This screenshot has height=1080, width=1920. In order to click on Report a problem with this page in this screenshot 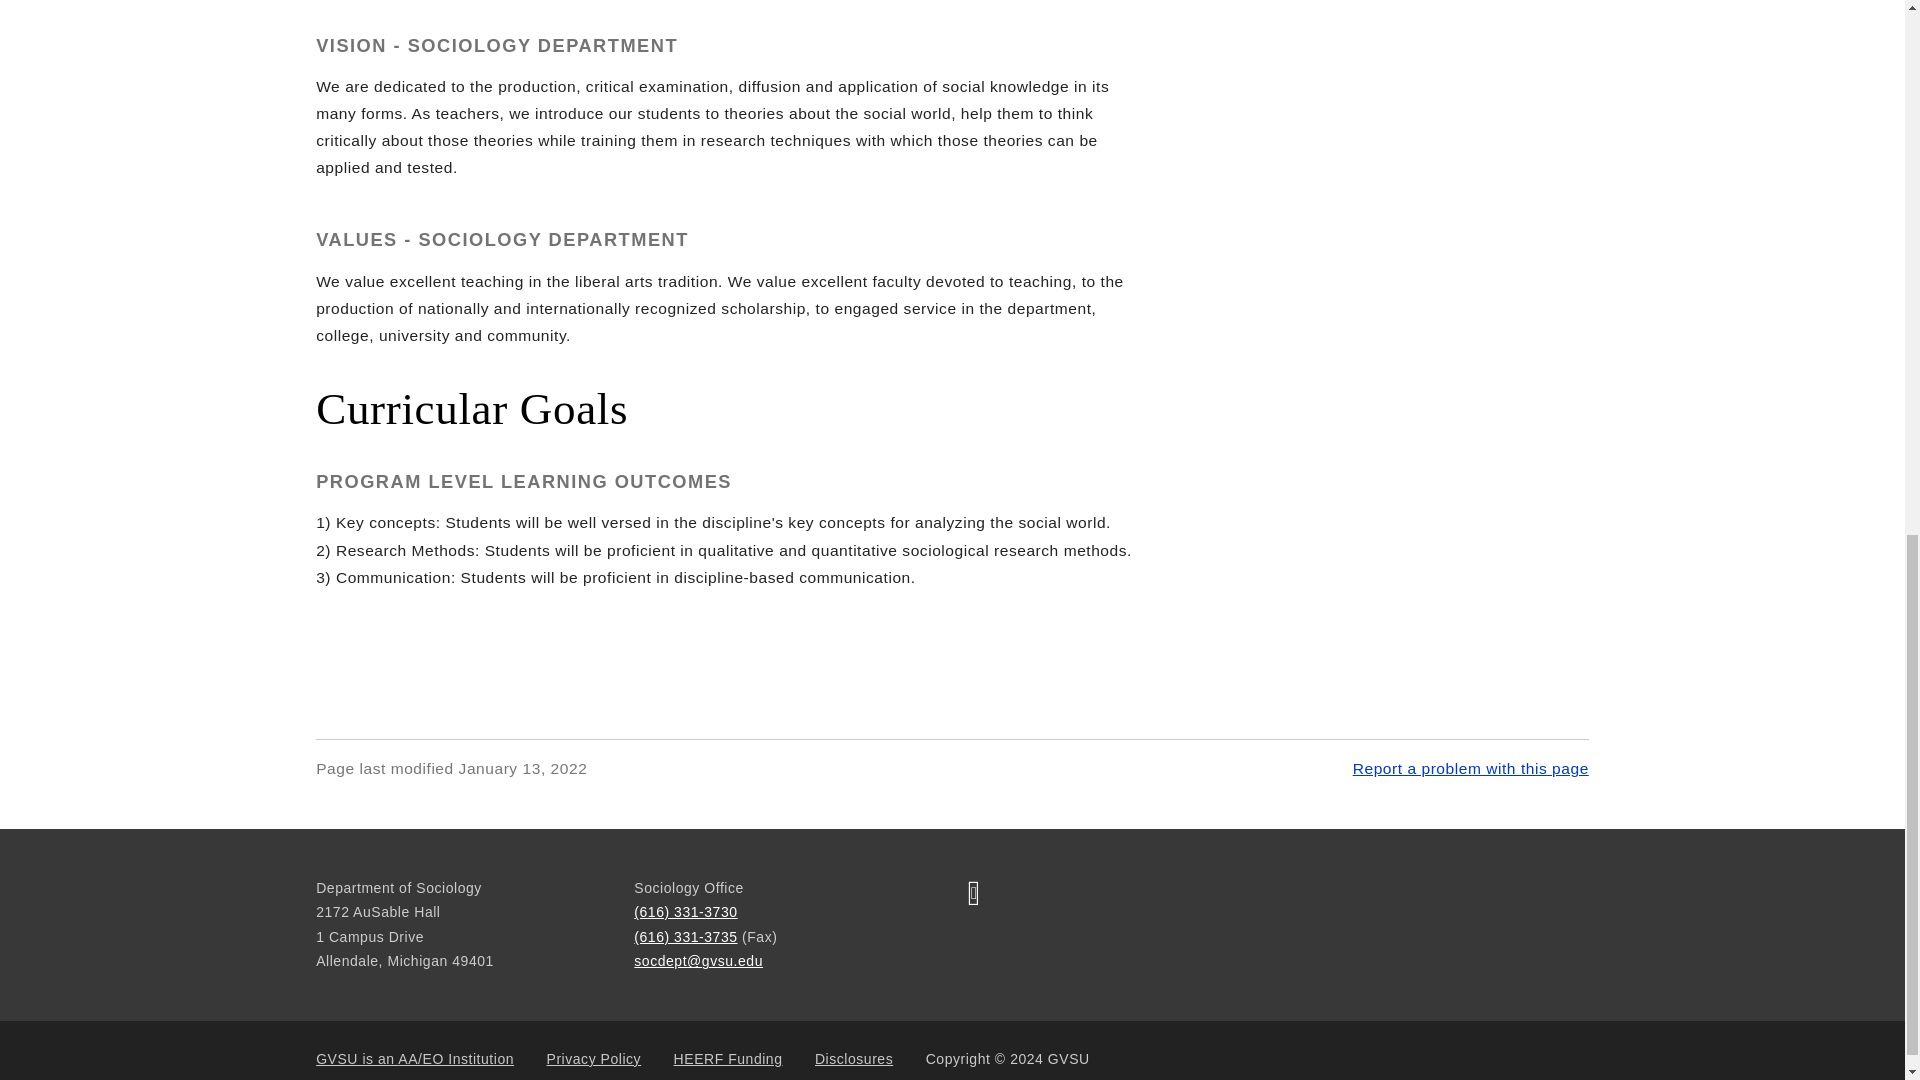, I will do `click(1471, 768)`.